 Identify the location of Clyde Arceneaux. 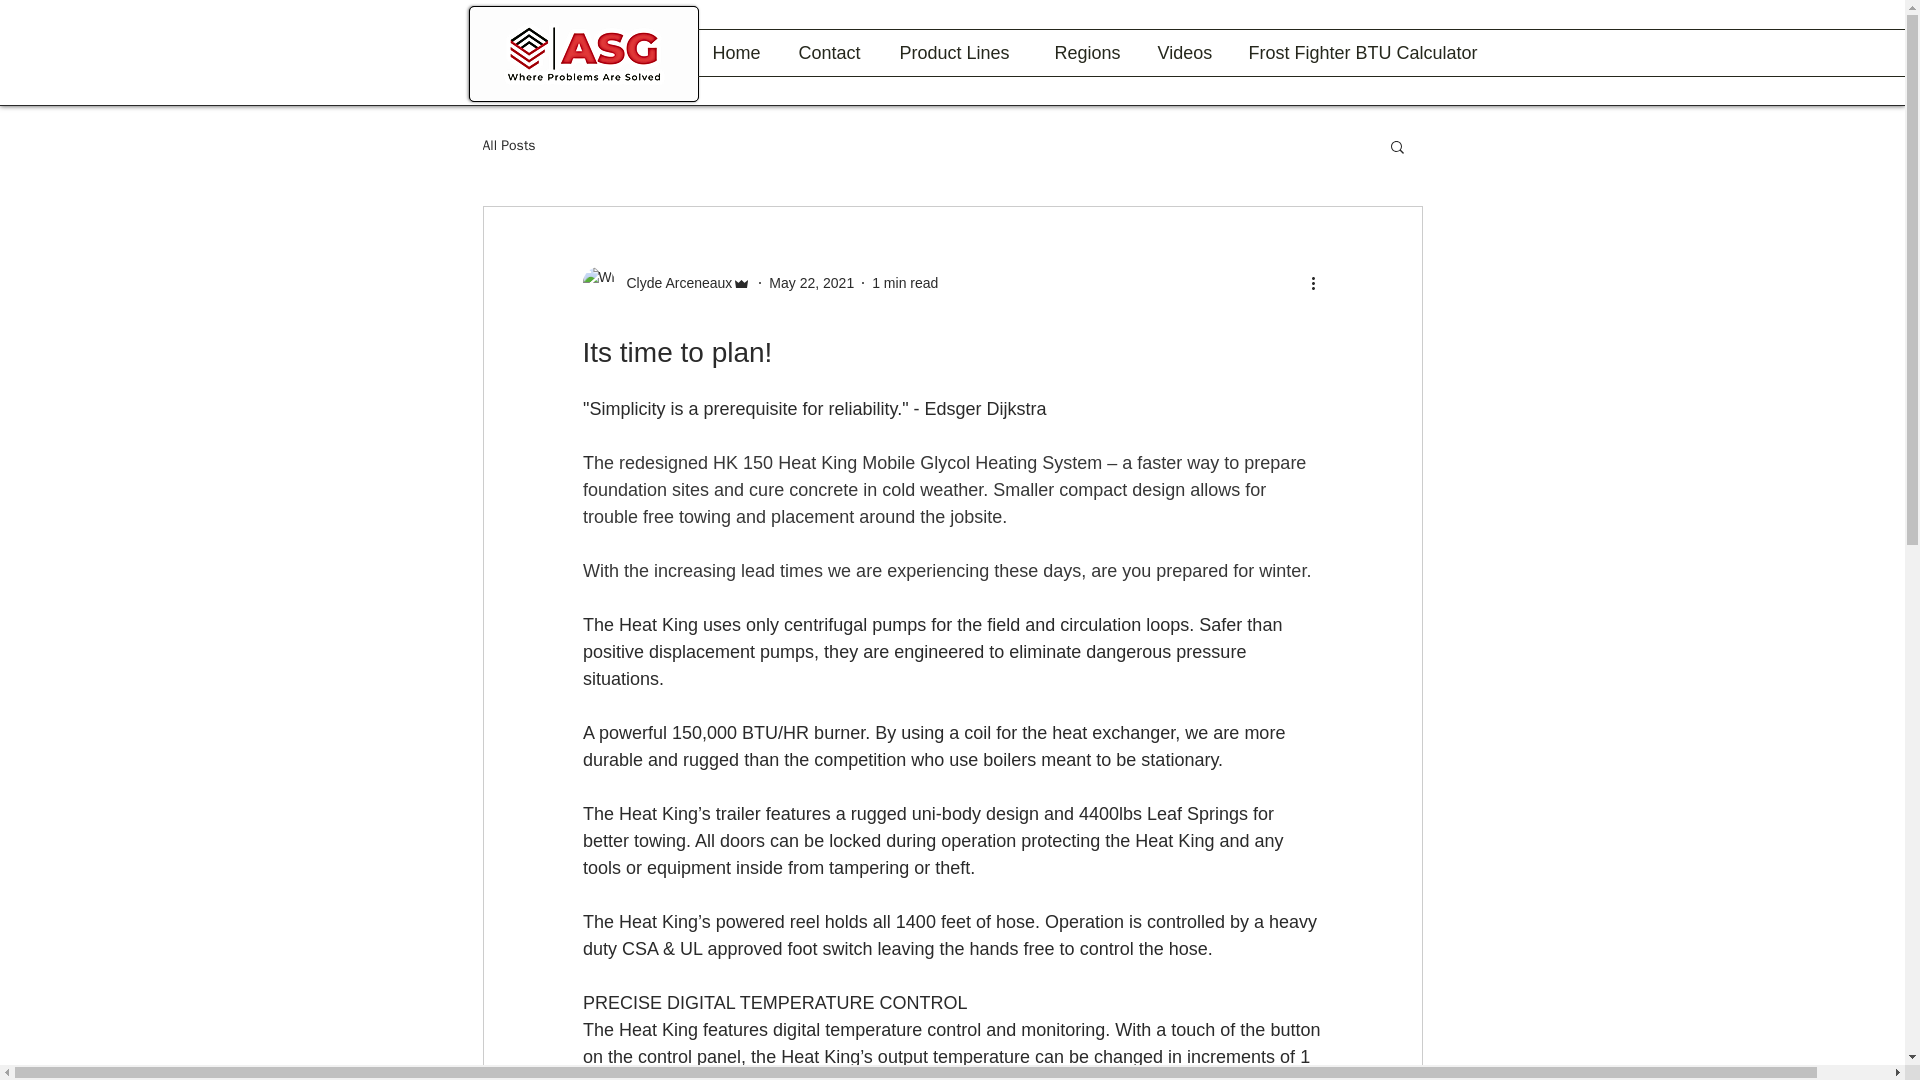
(666, 282).